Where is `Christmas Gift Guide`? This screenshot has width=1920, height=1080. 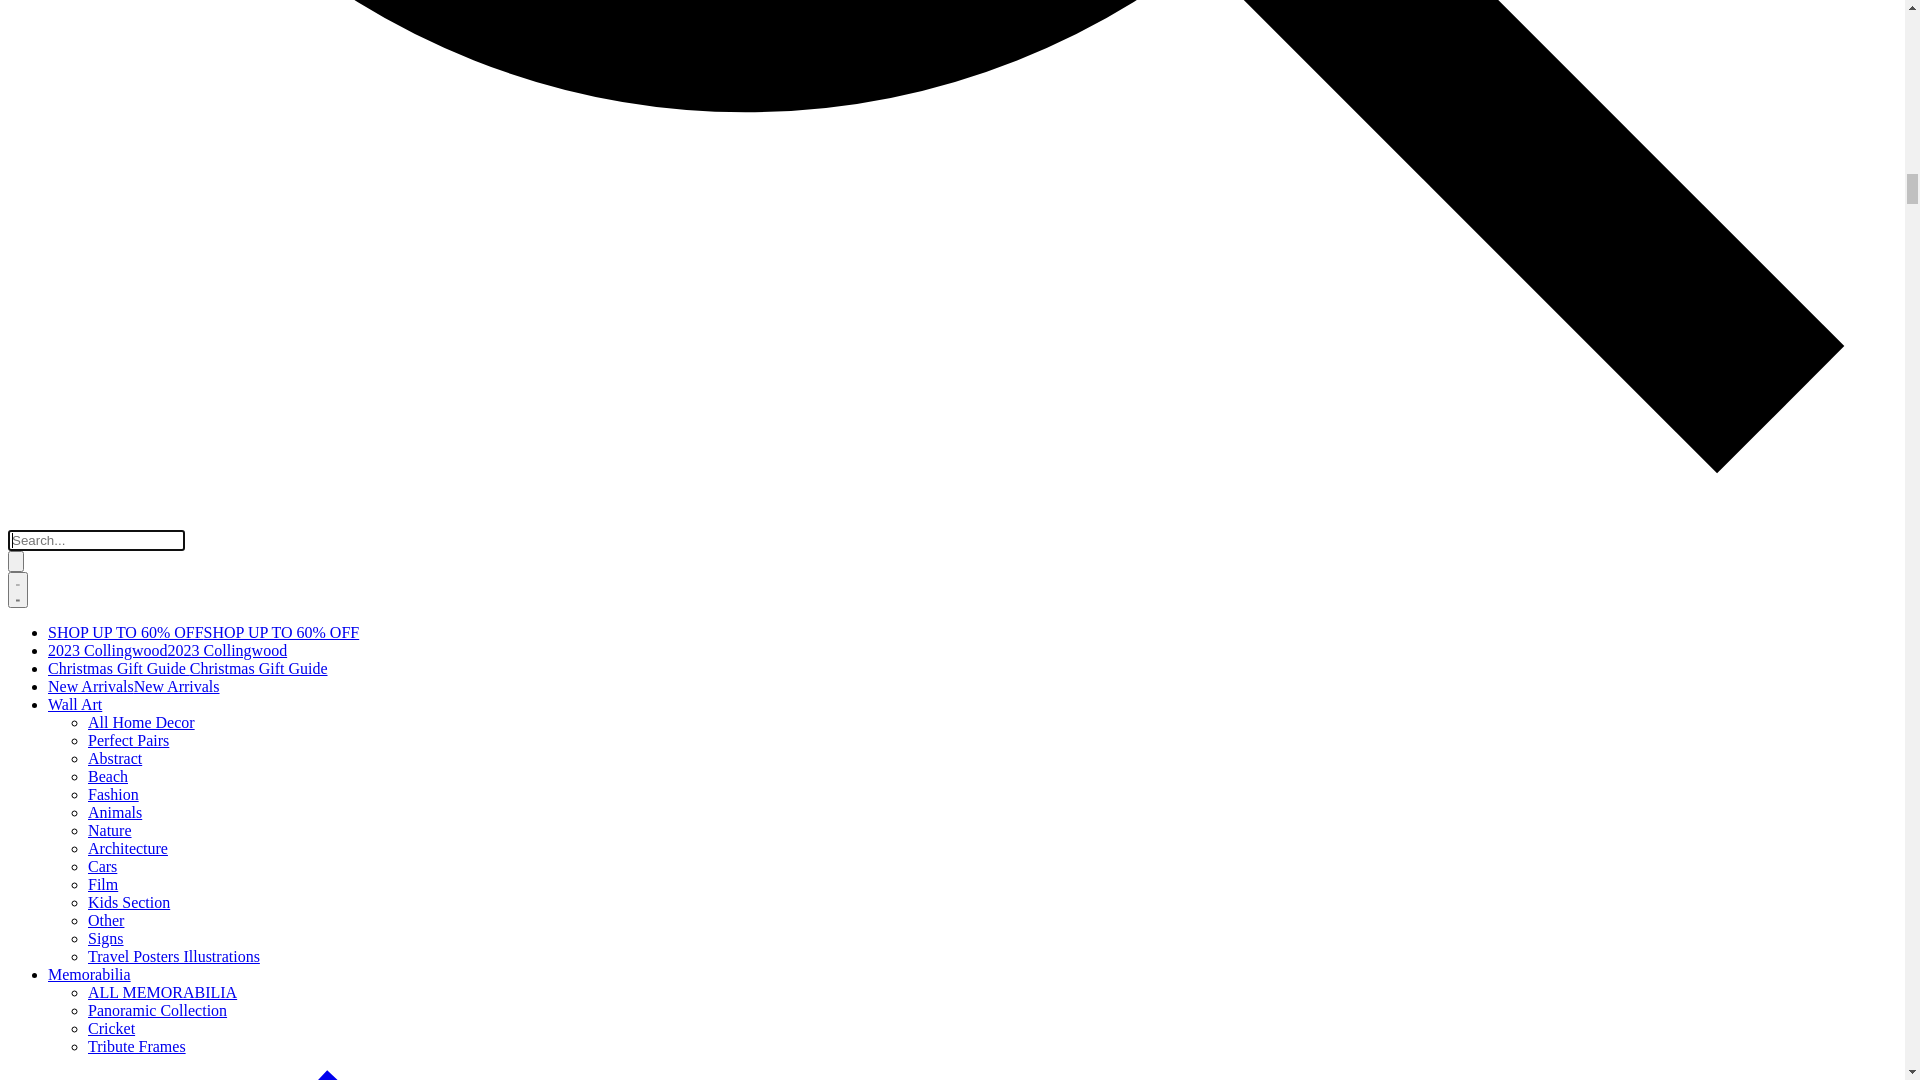
Christmas Gift Guide is located at coordinates (77, 92).